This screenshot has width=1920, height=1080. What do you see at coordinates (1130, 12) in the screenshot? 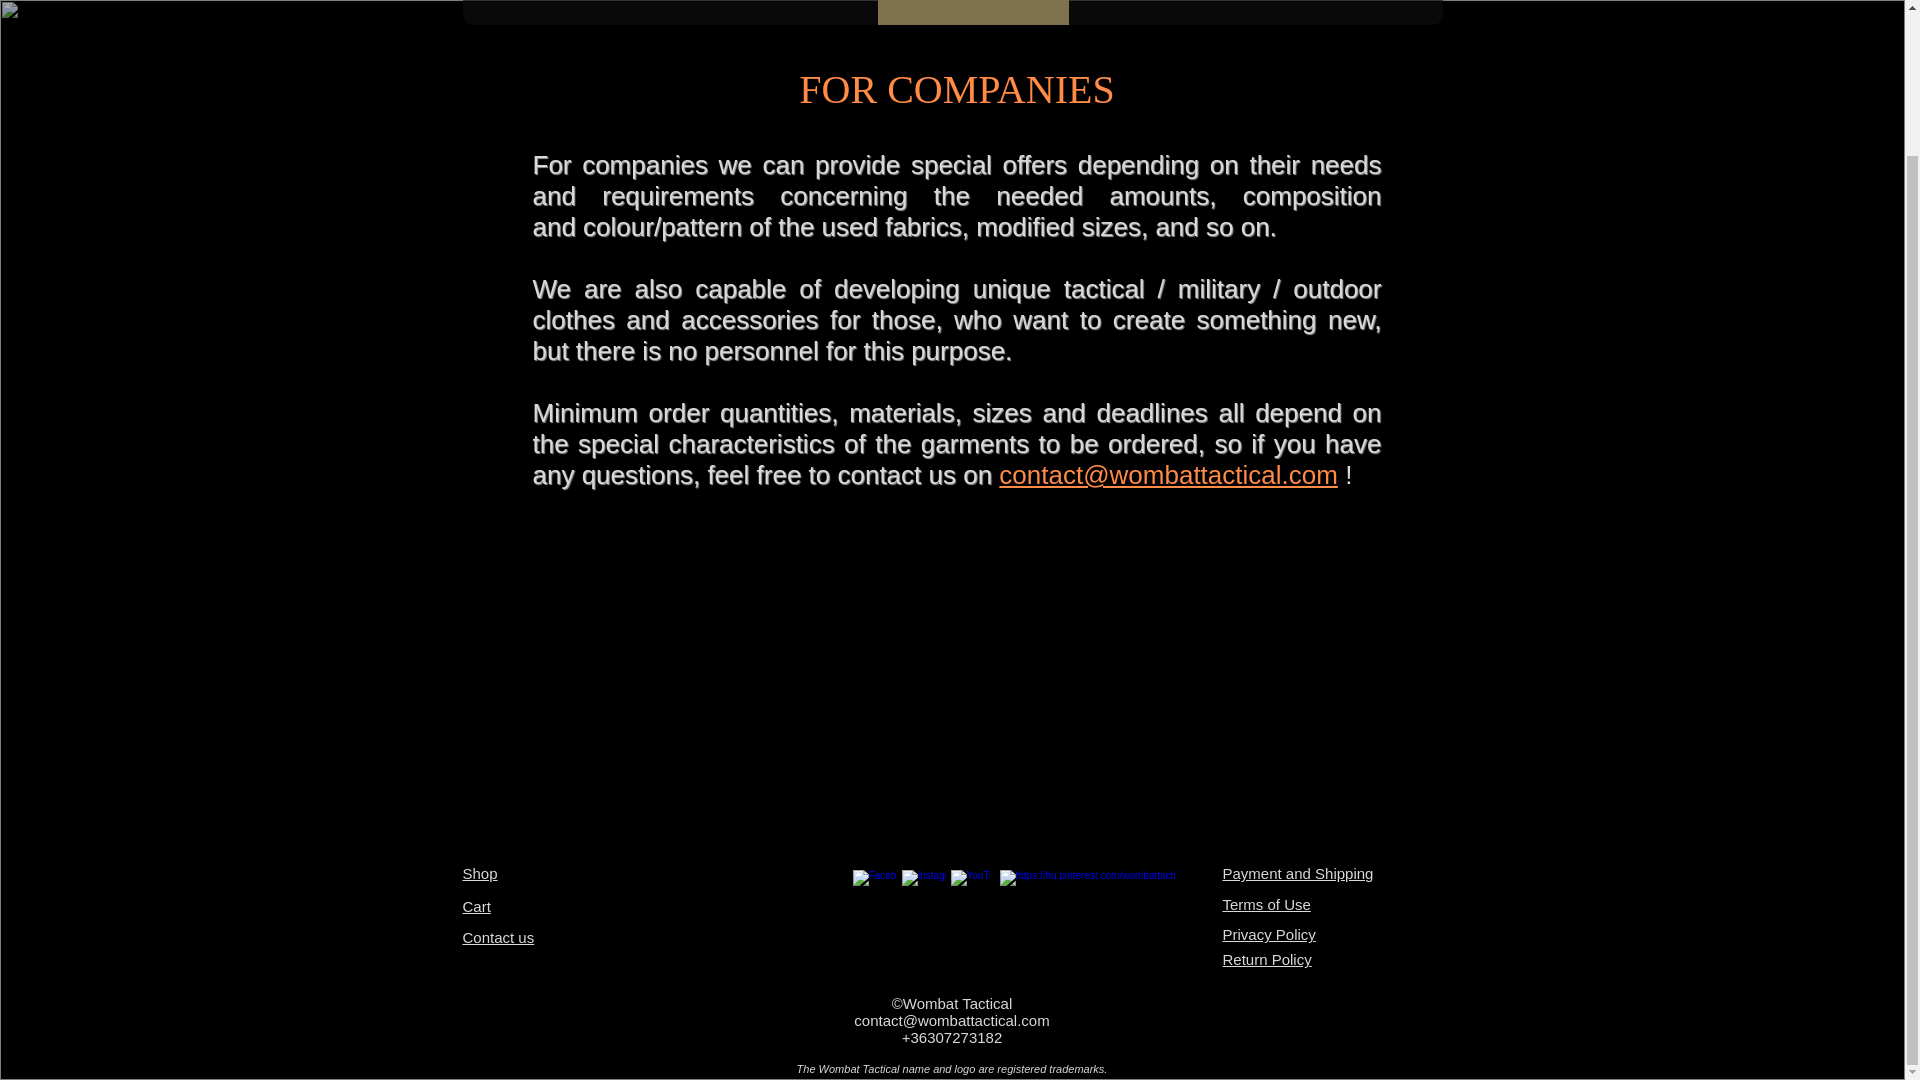
I see `CONTACT` at bounding box center [1130, 12].